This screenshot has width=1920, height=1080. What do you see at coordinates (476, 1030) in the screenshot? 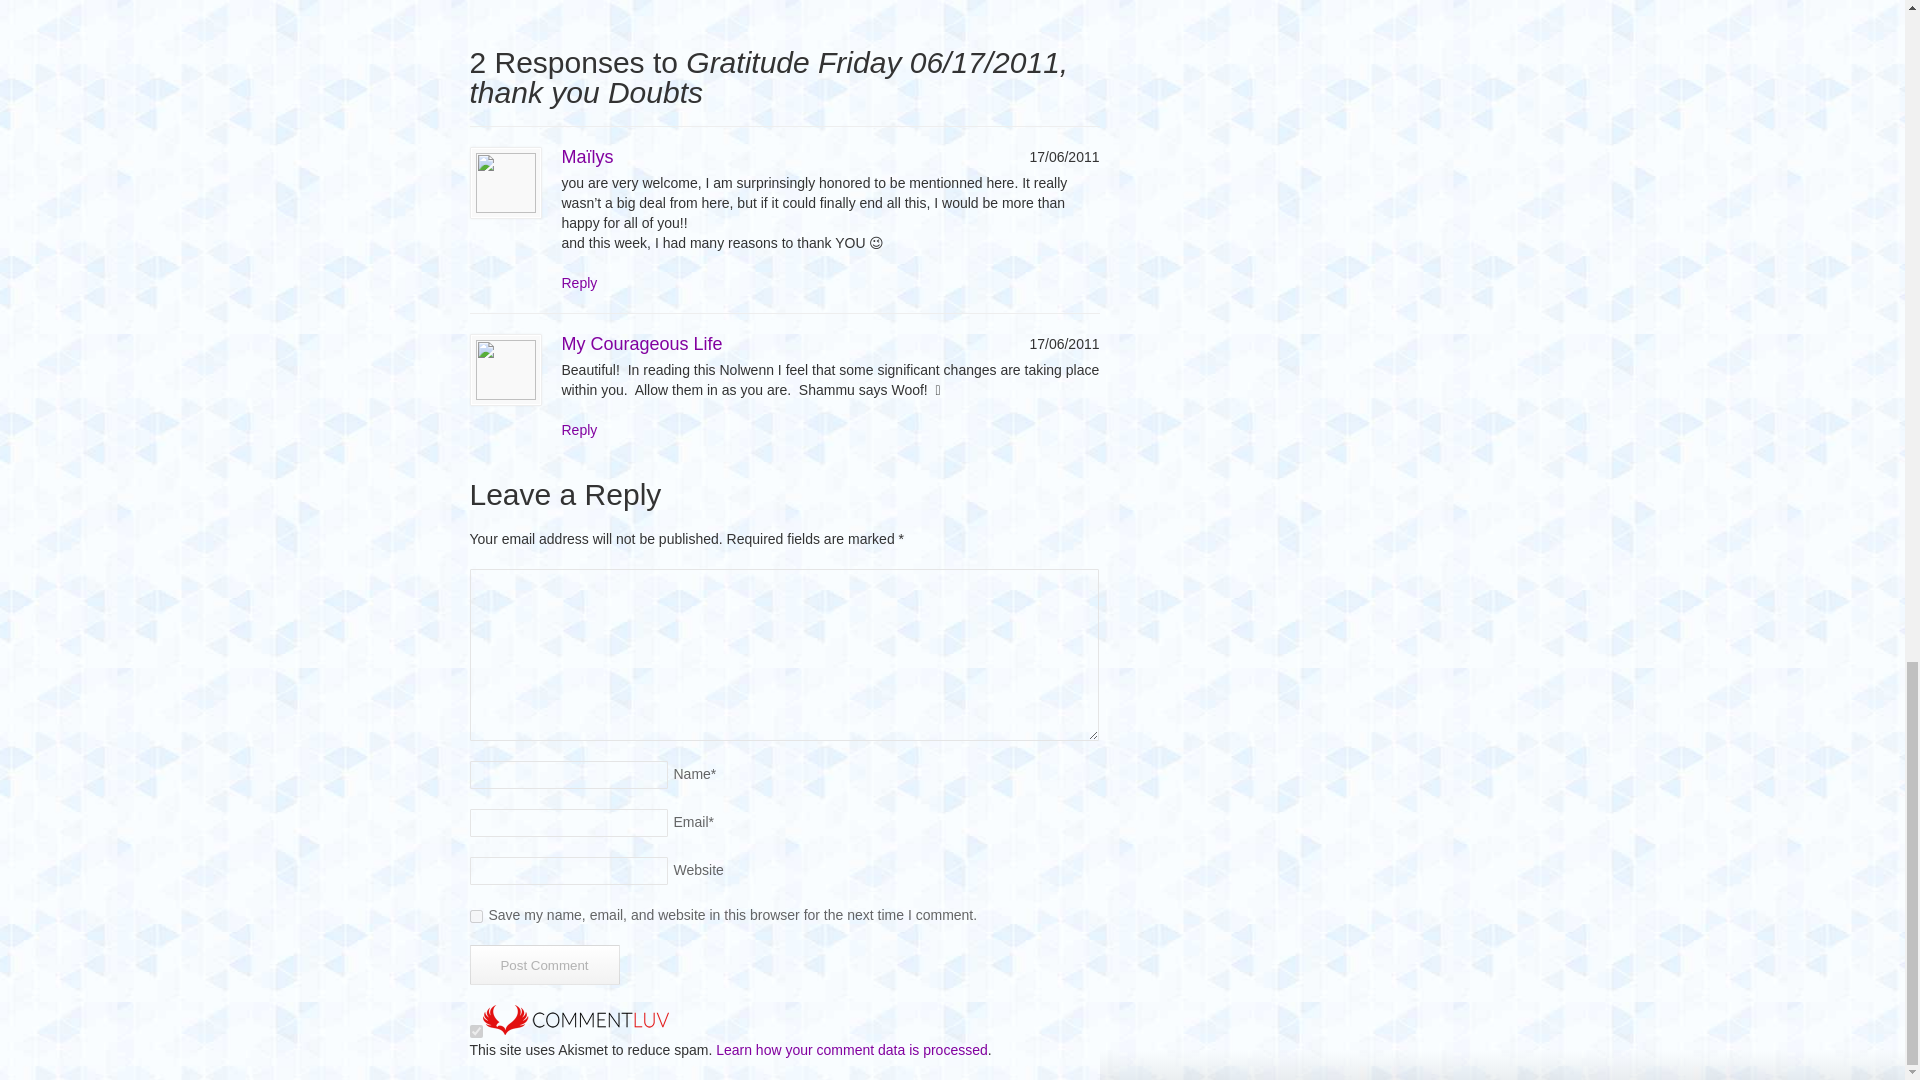
I see `on` at bounding box center [476, 1030].